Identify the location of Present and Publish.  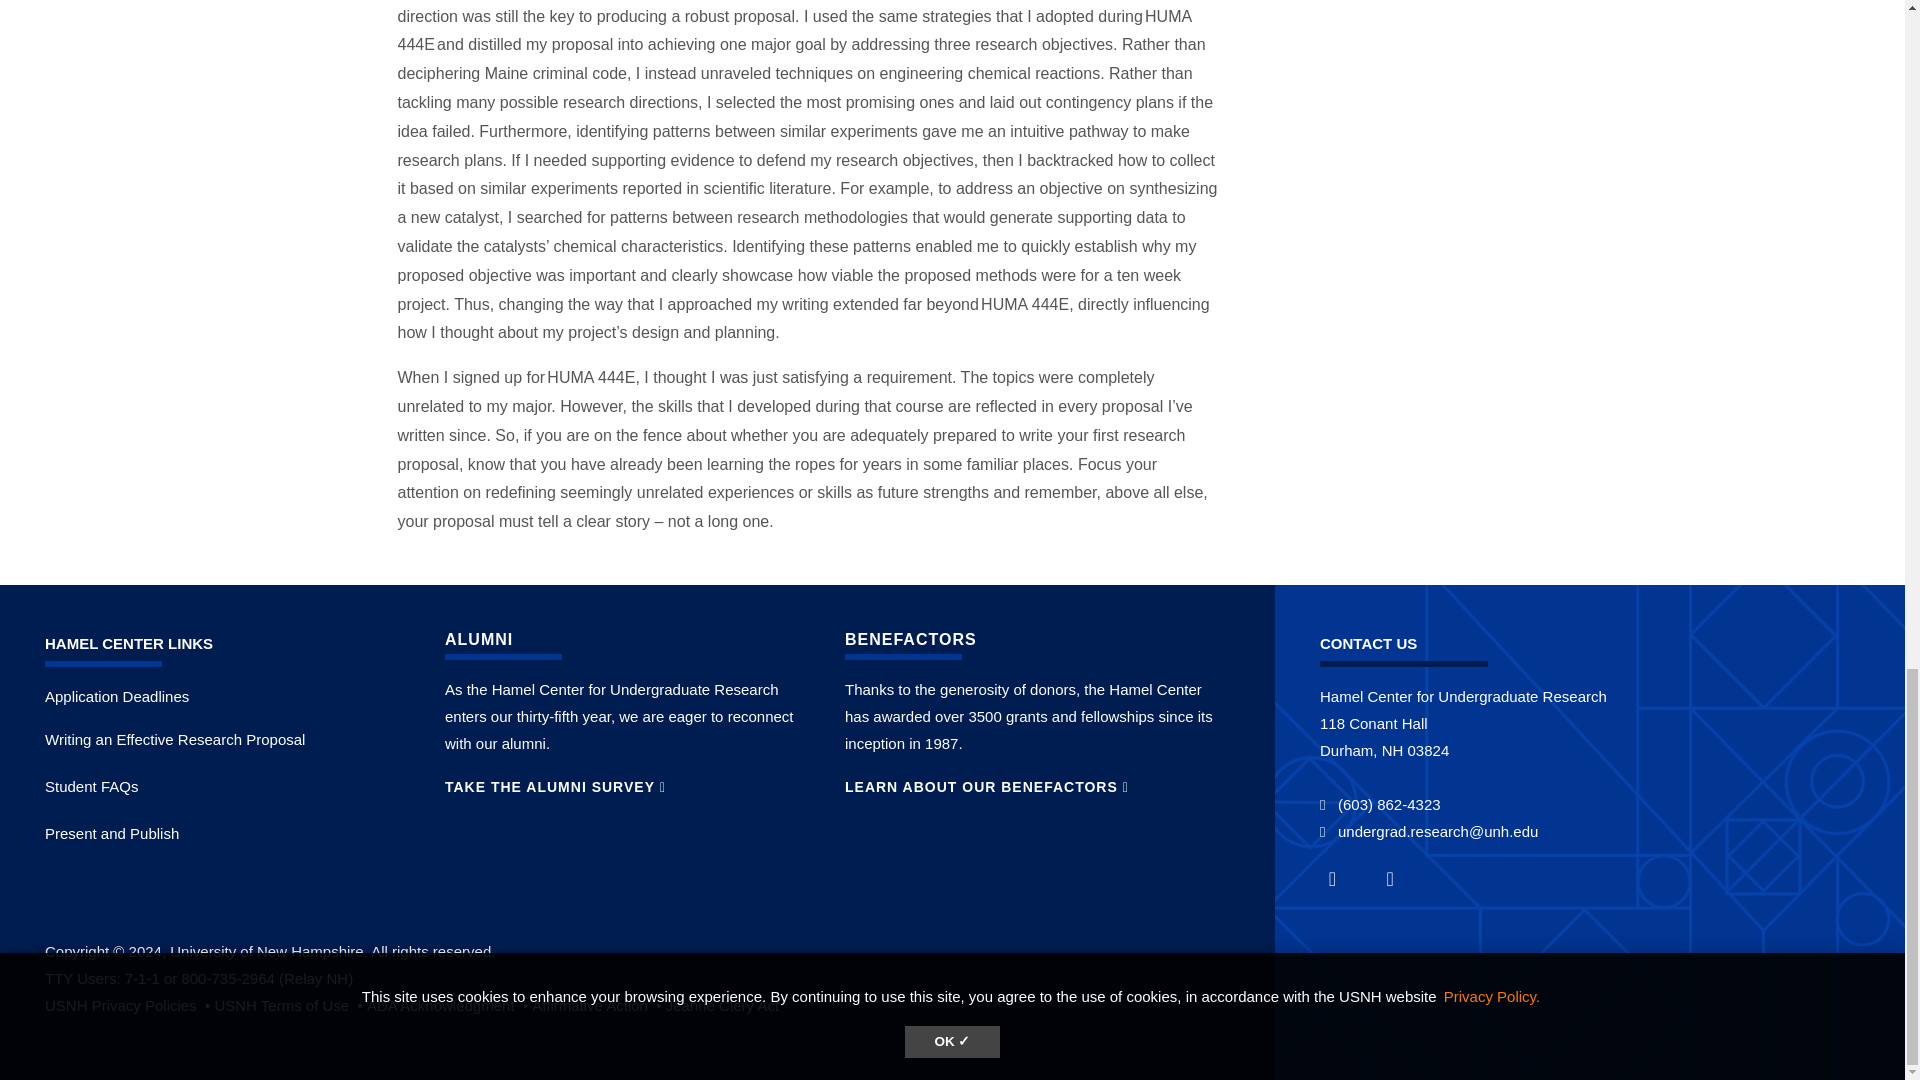
(111, 834).